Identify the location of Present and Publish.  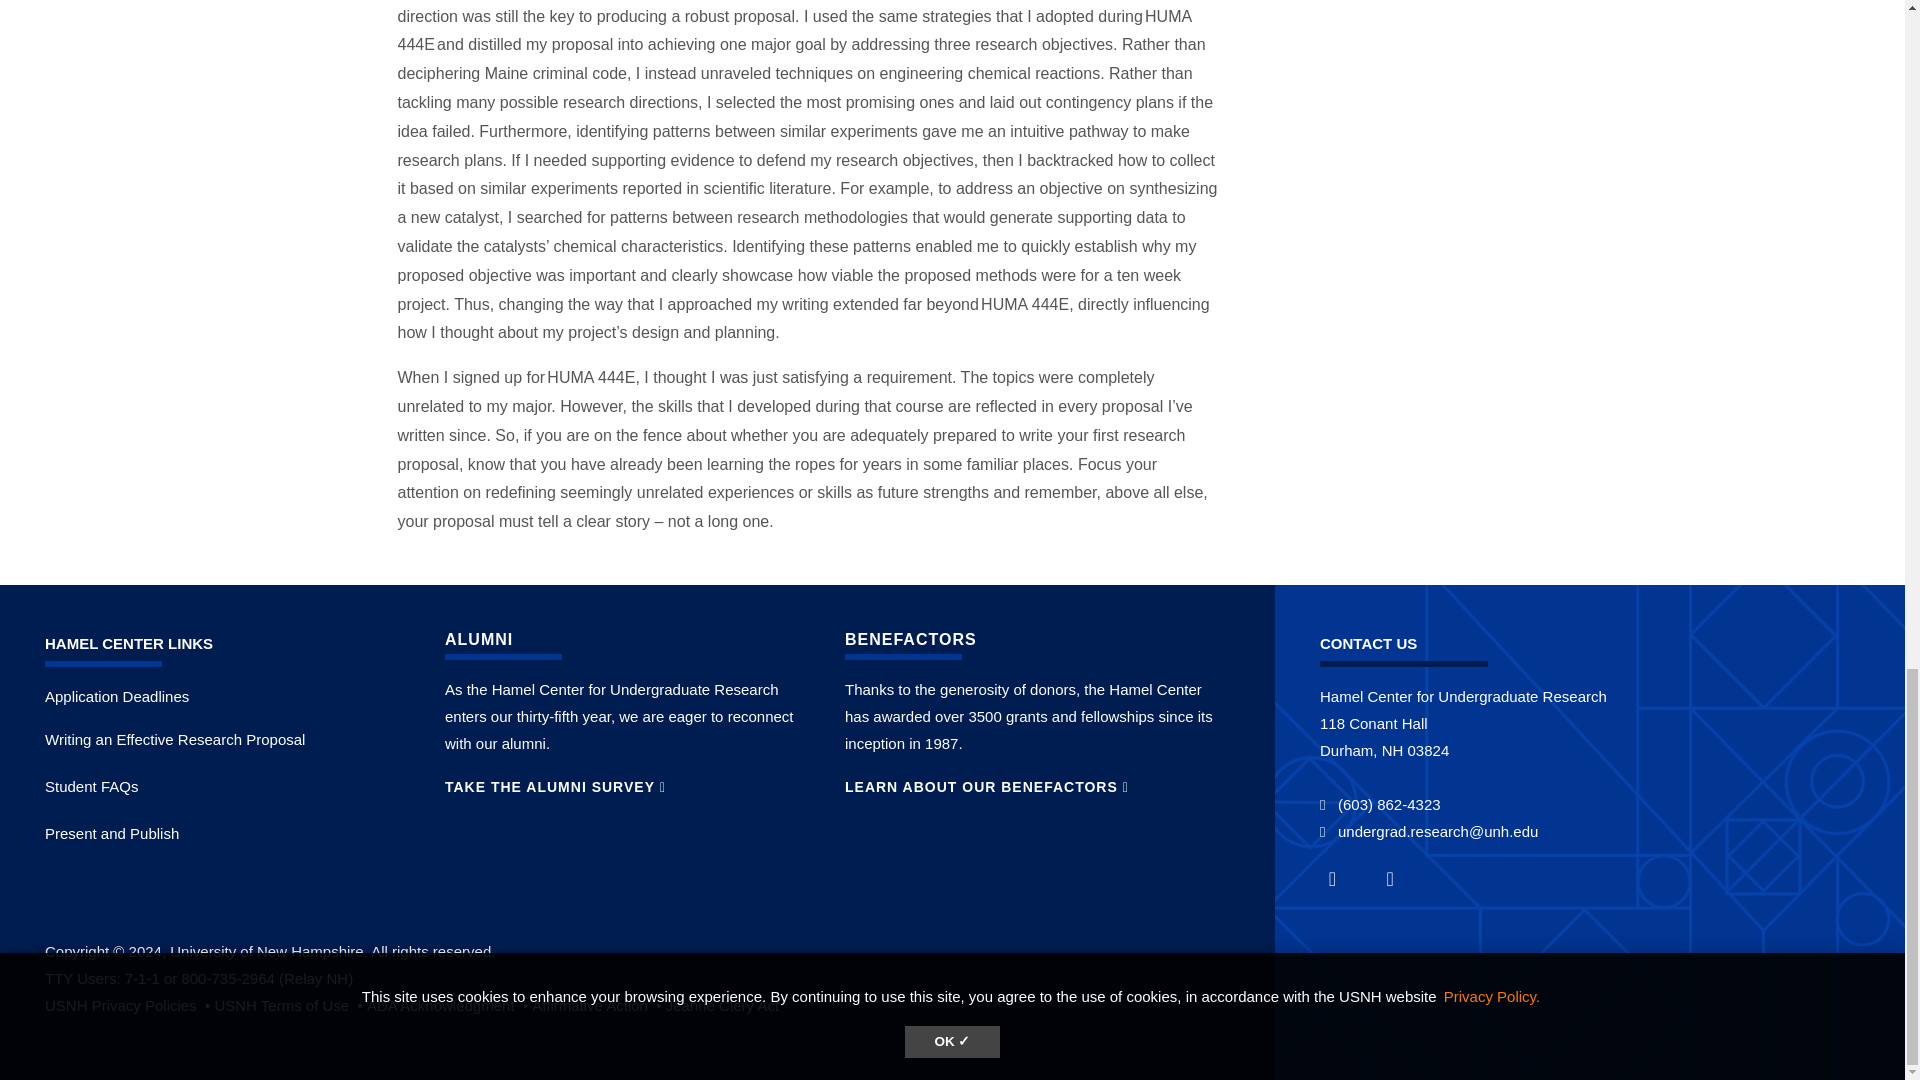
(111, 834).